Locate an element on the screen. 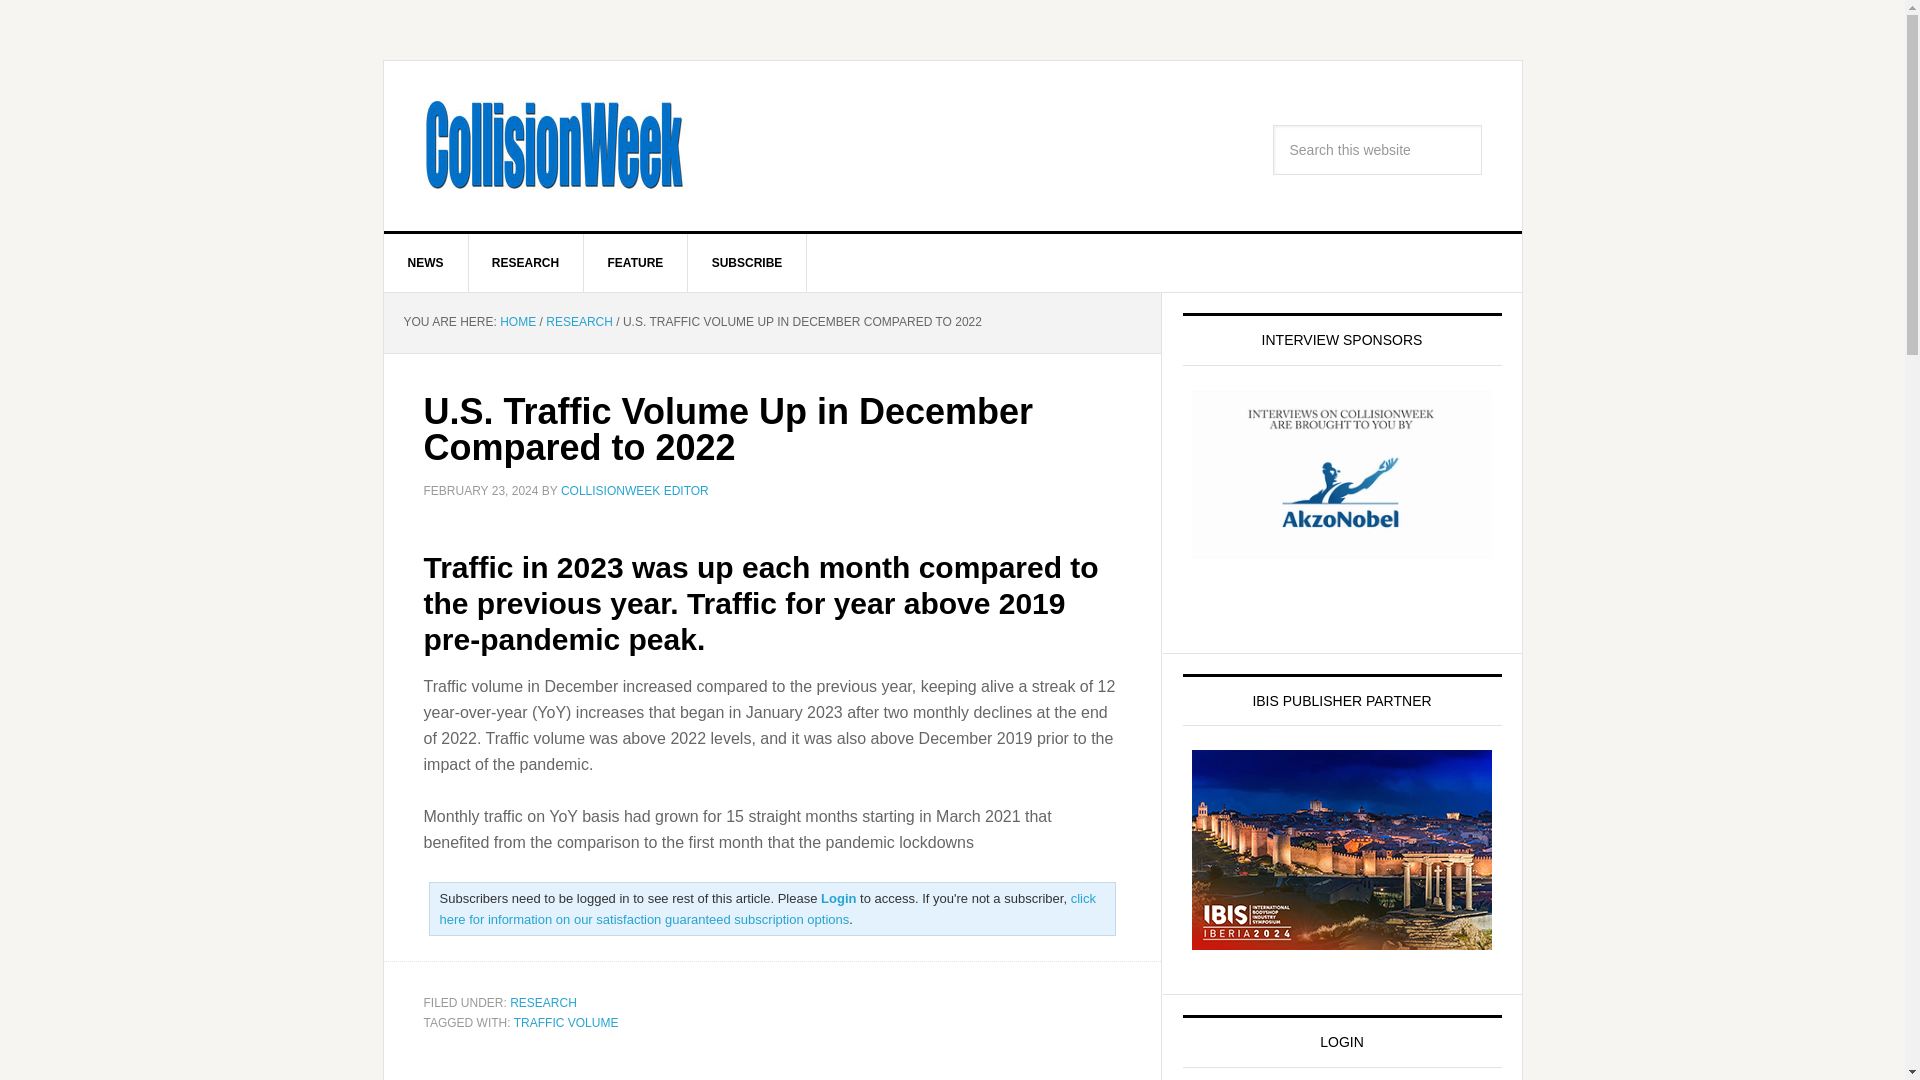 The width and height of the screenshot is (1920, 1080). RESEARCH is located at coordinates (544, 1002).